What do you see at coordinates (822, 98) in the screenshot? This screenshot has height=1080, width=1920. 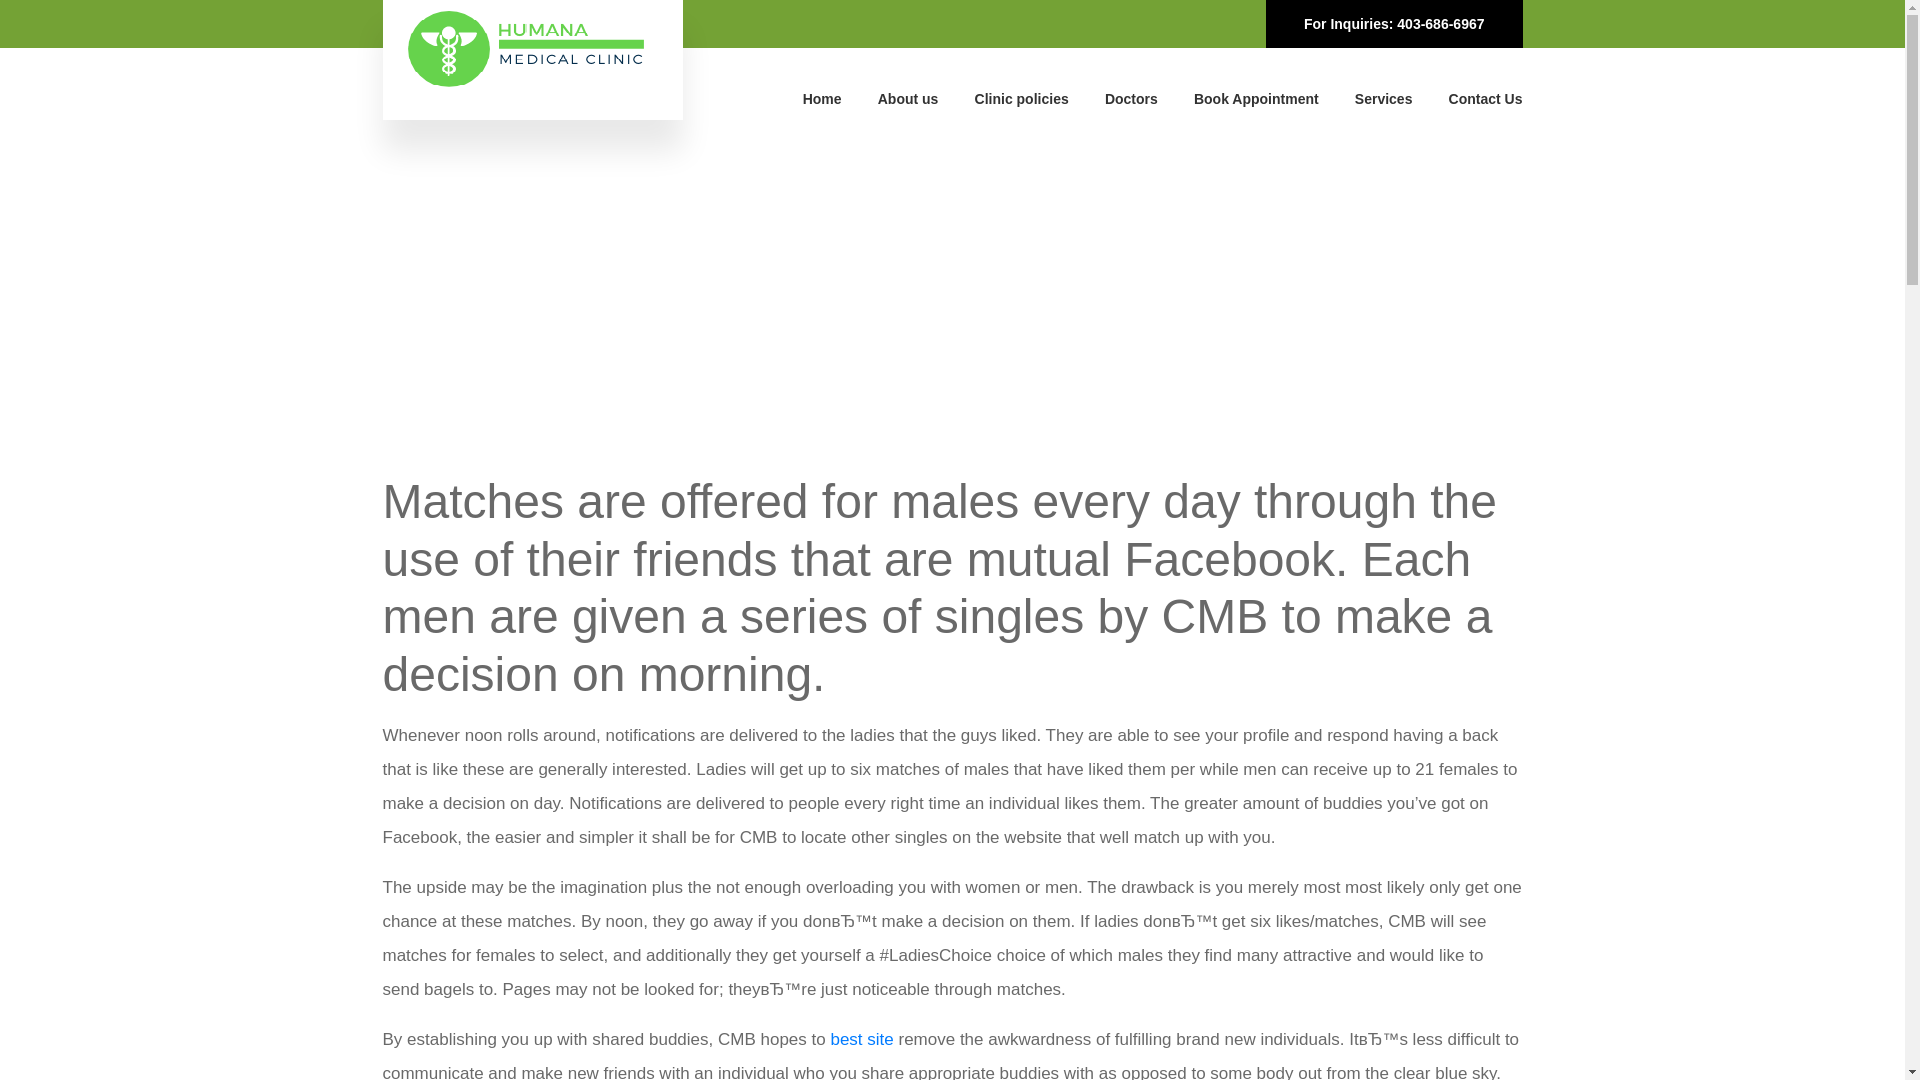 I see `Home` at bounding box center [822, 98].